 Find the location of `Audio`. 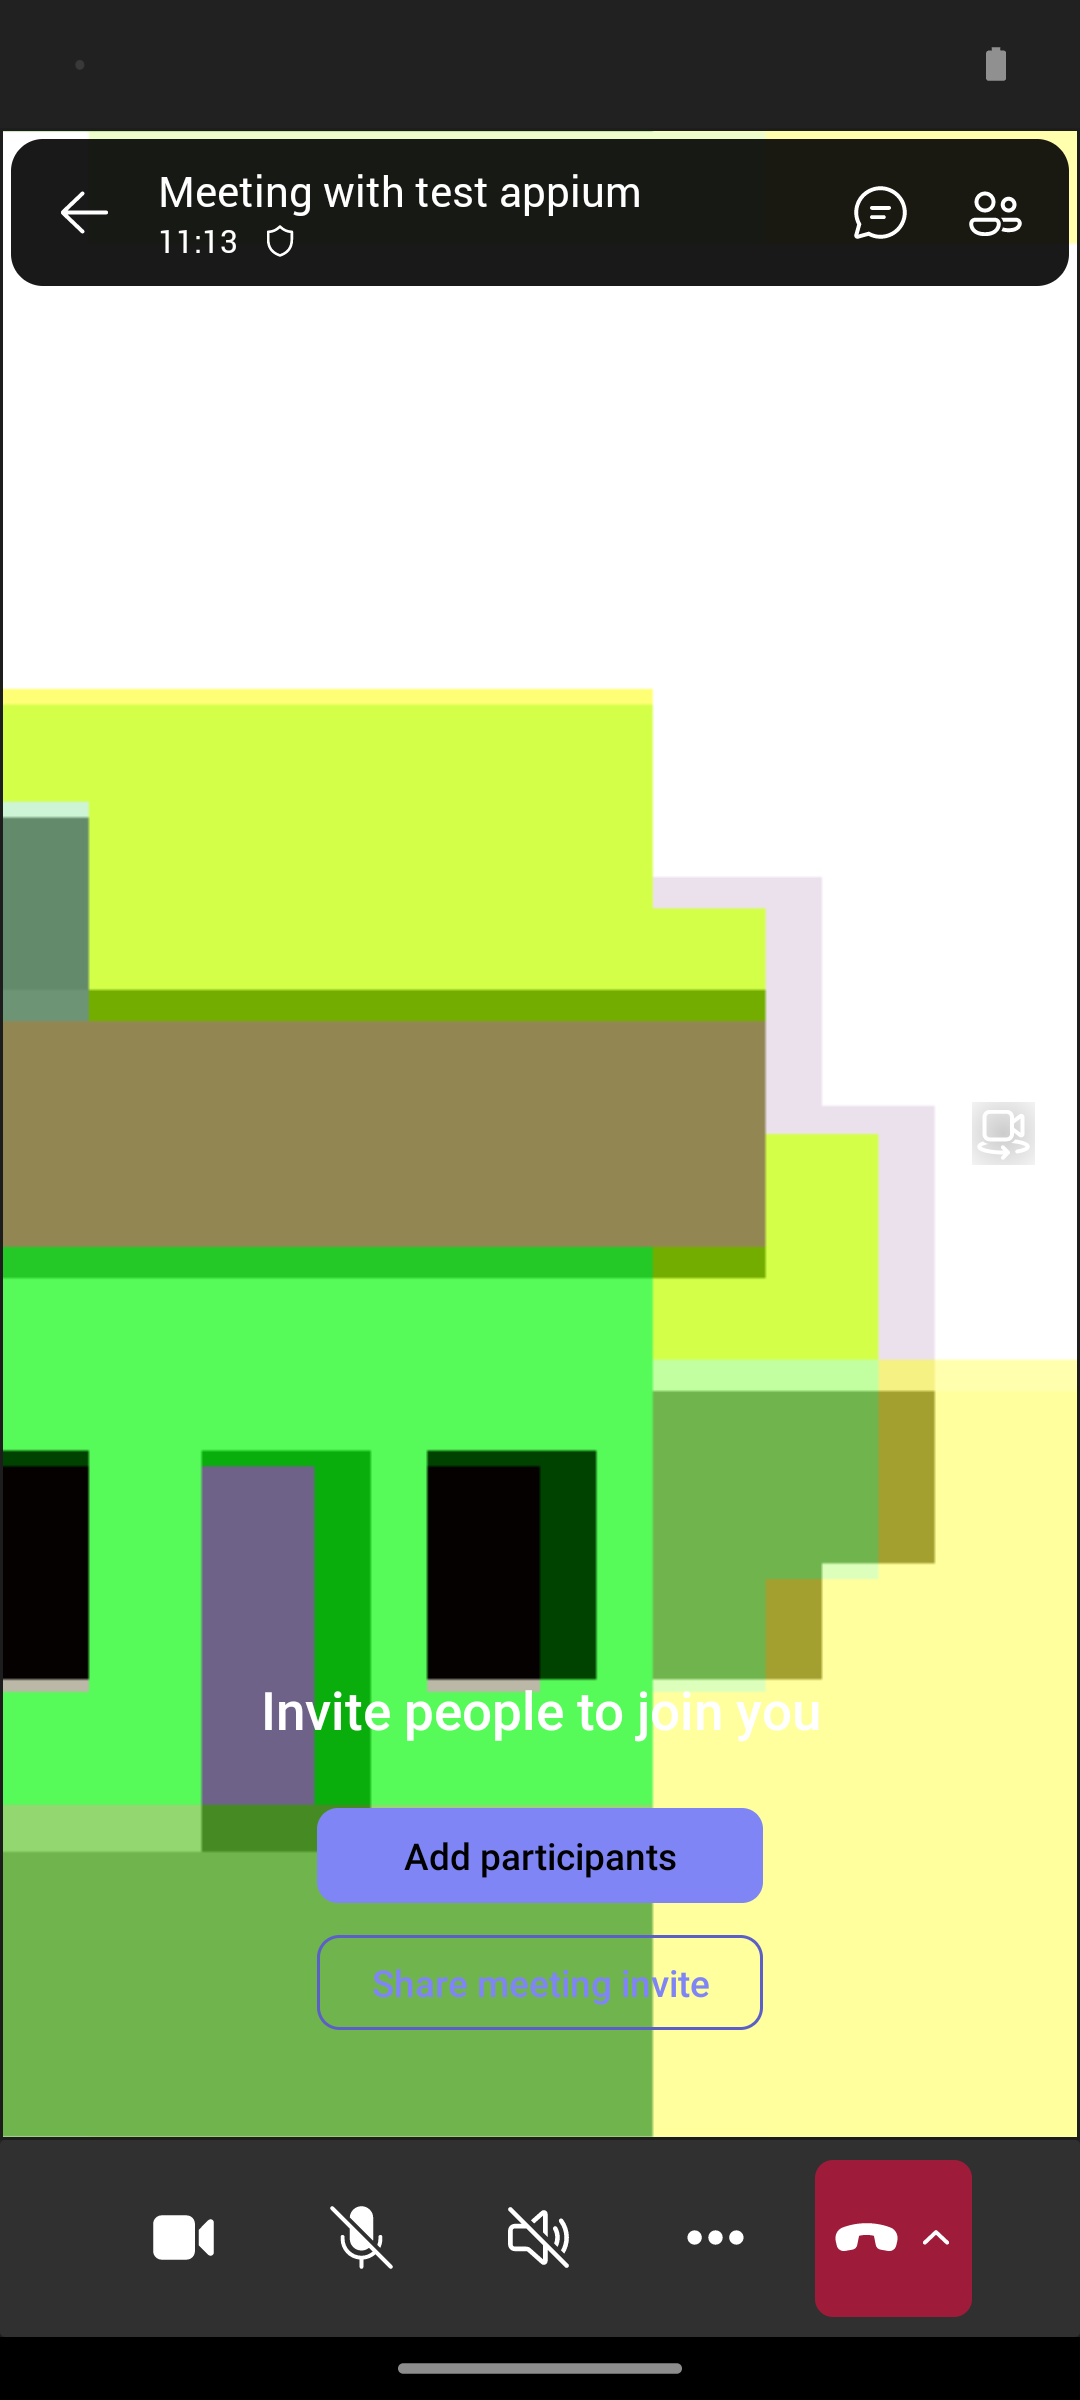

Audio is located at coordinates (539, 2238).